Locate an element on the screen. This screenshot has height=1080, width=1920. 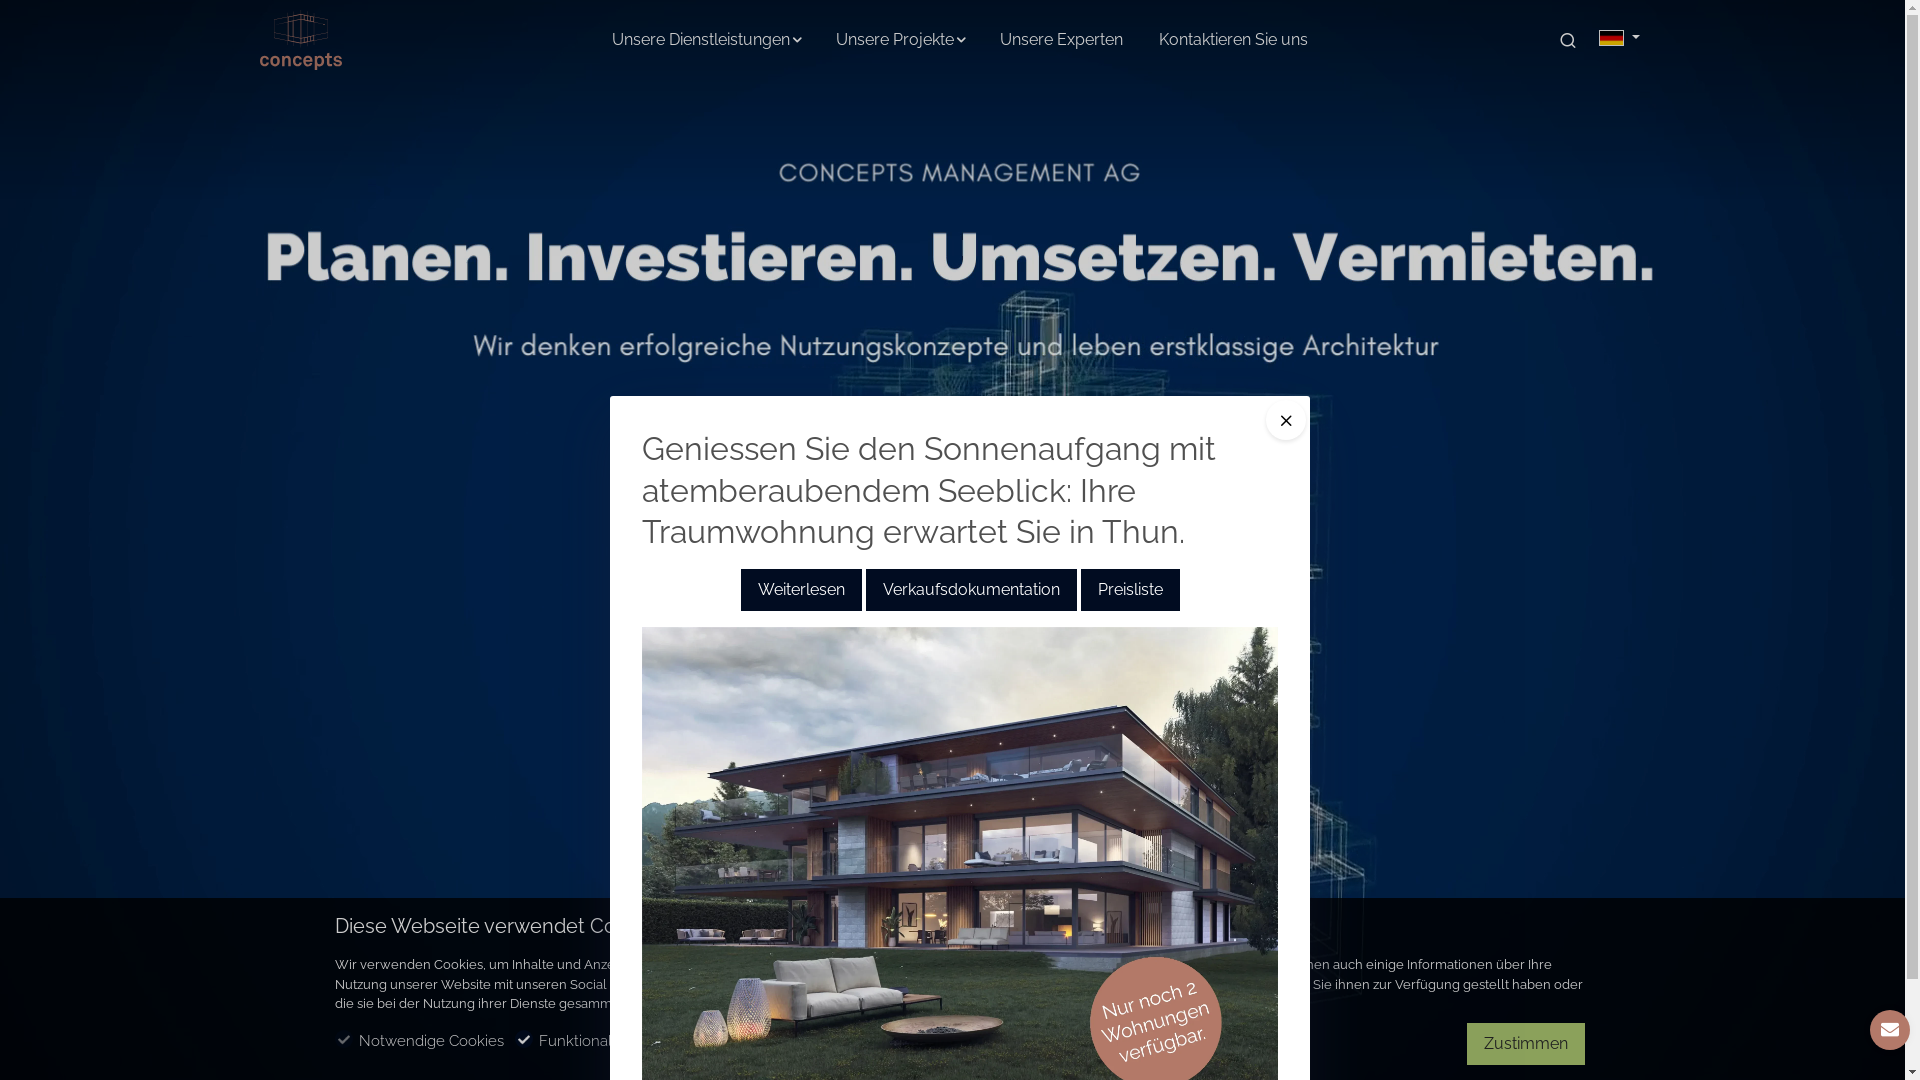
de is located at coordinates (1612, 38).